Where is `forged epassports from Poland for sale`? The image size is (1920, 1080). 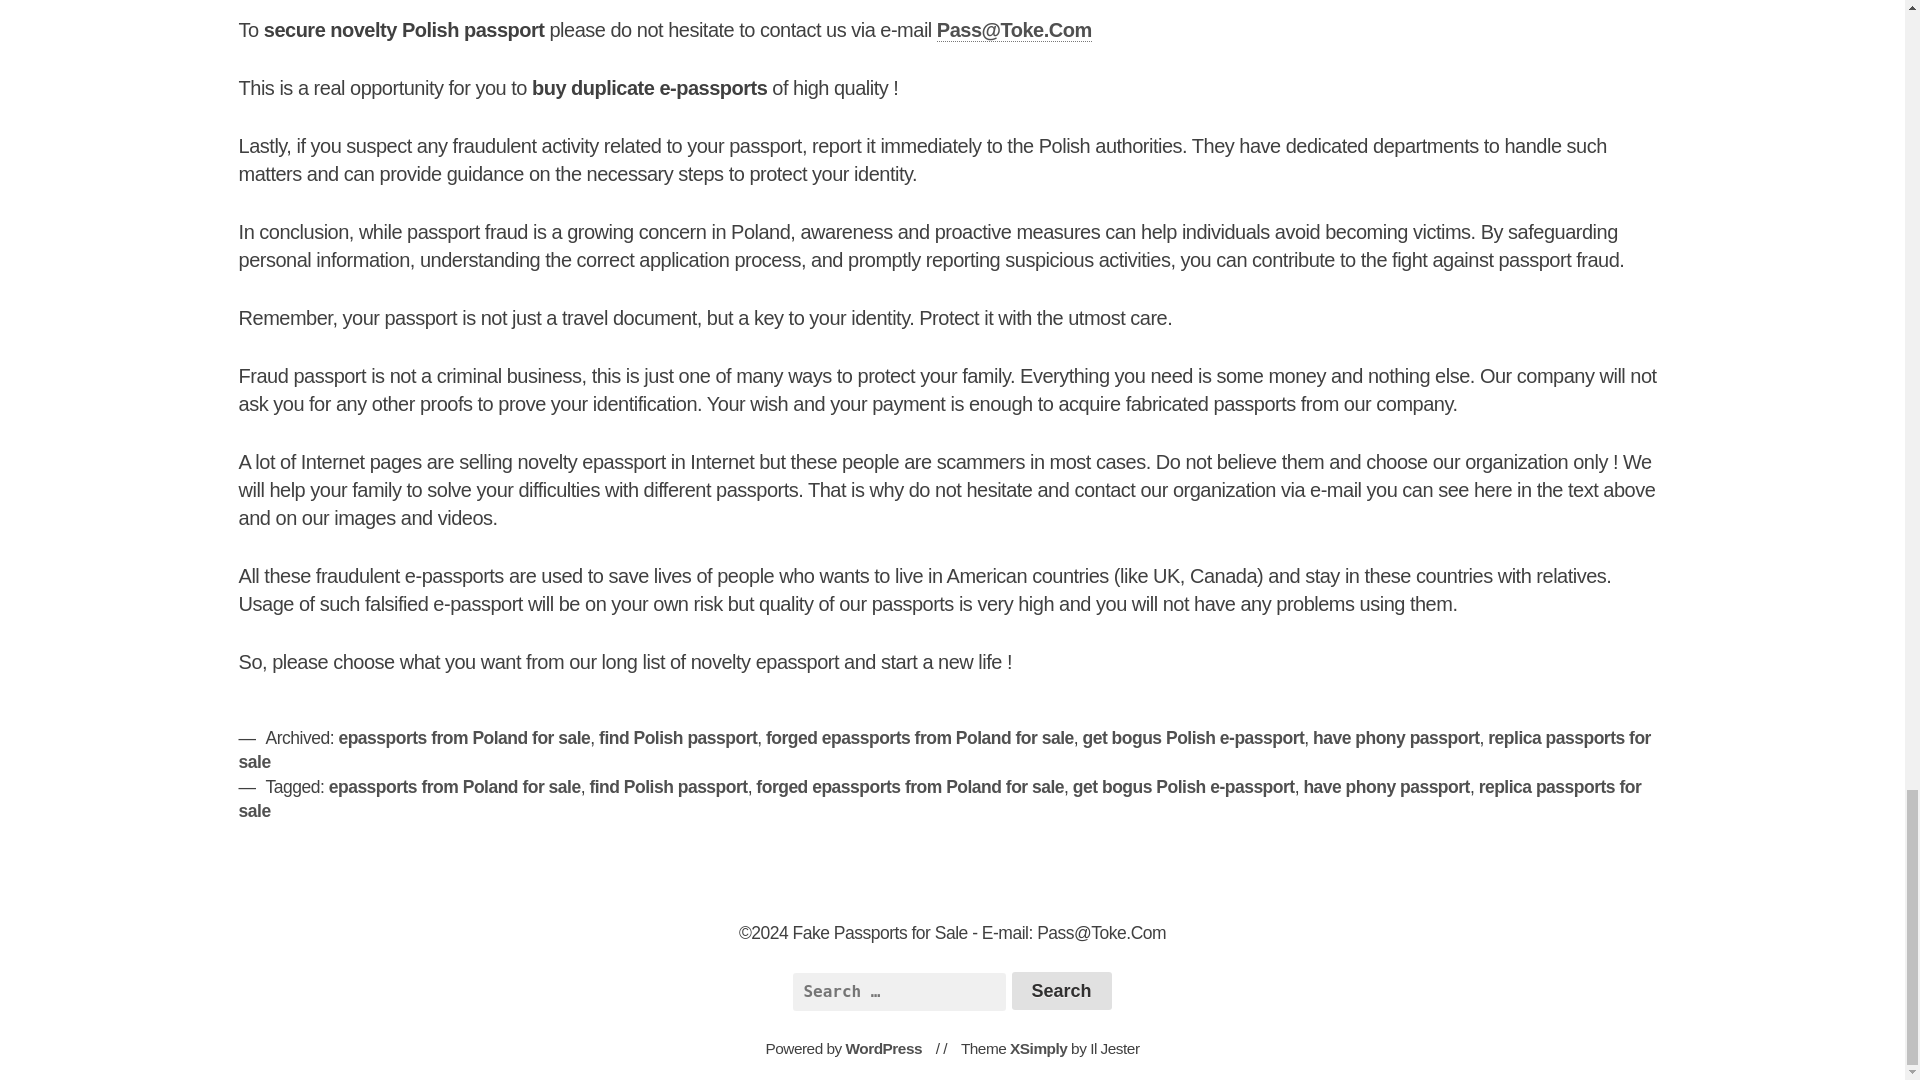
forged epassports from Poland for sale is located at coordinates (920, 738).